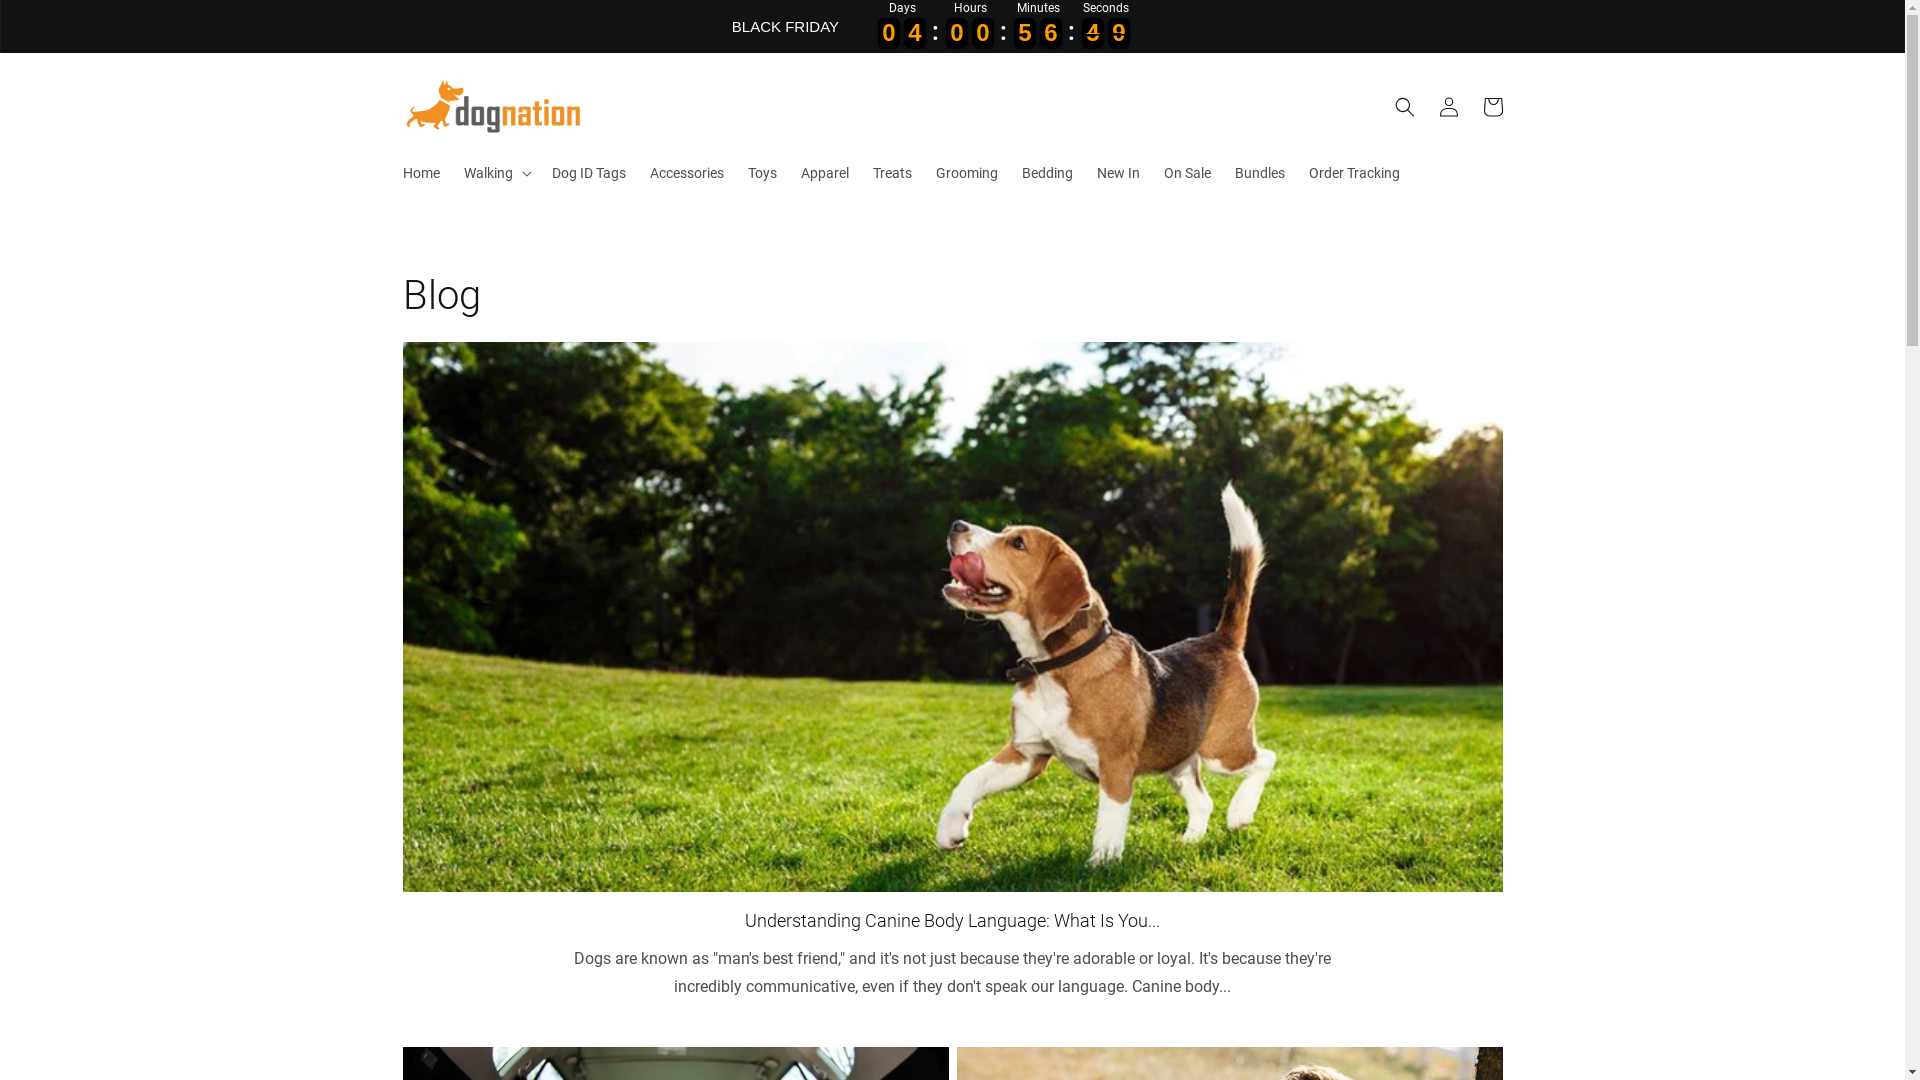 The width and height of the screenshot is (1920, 1080). What do you see at coordinates (952, 920) in the screenshot?
I see `Understanding Canine Body Language: What Is You...` at bounding box center [952, 920].